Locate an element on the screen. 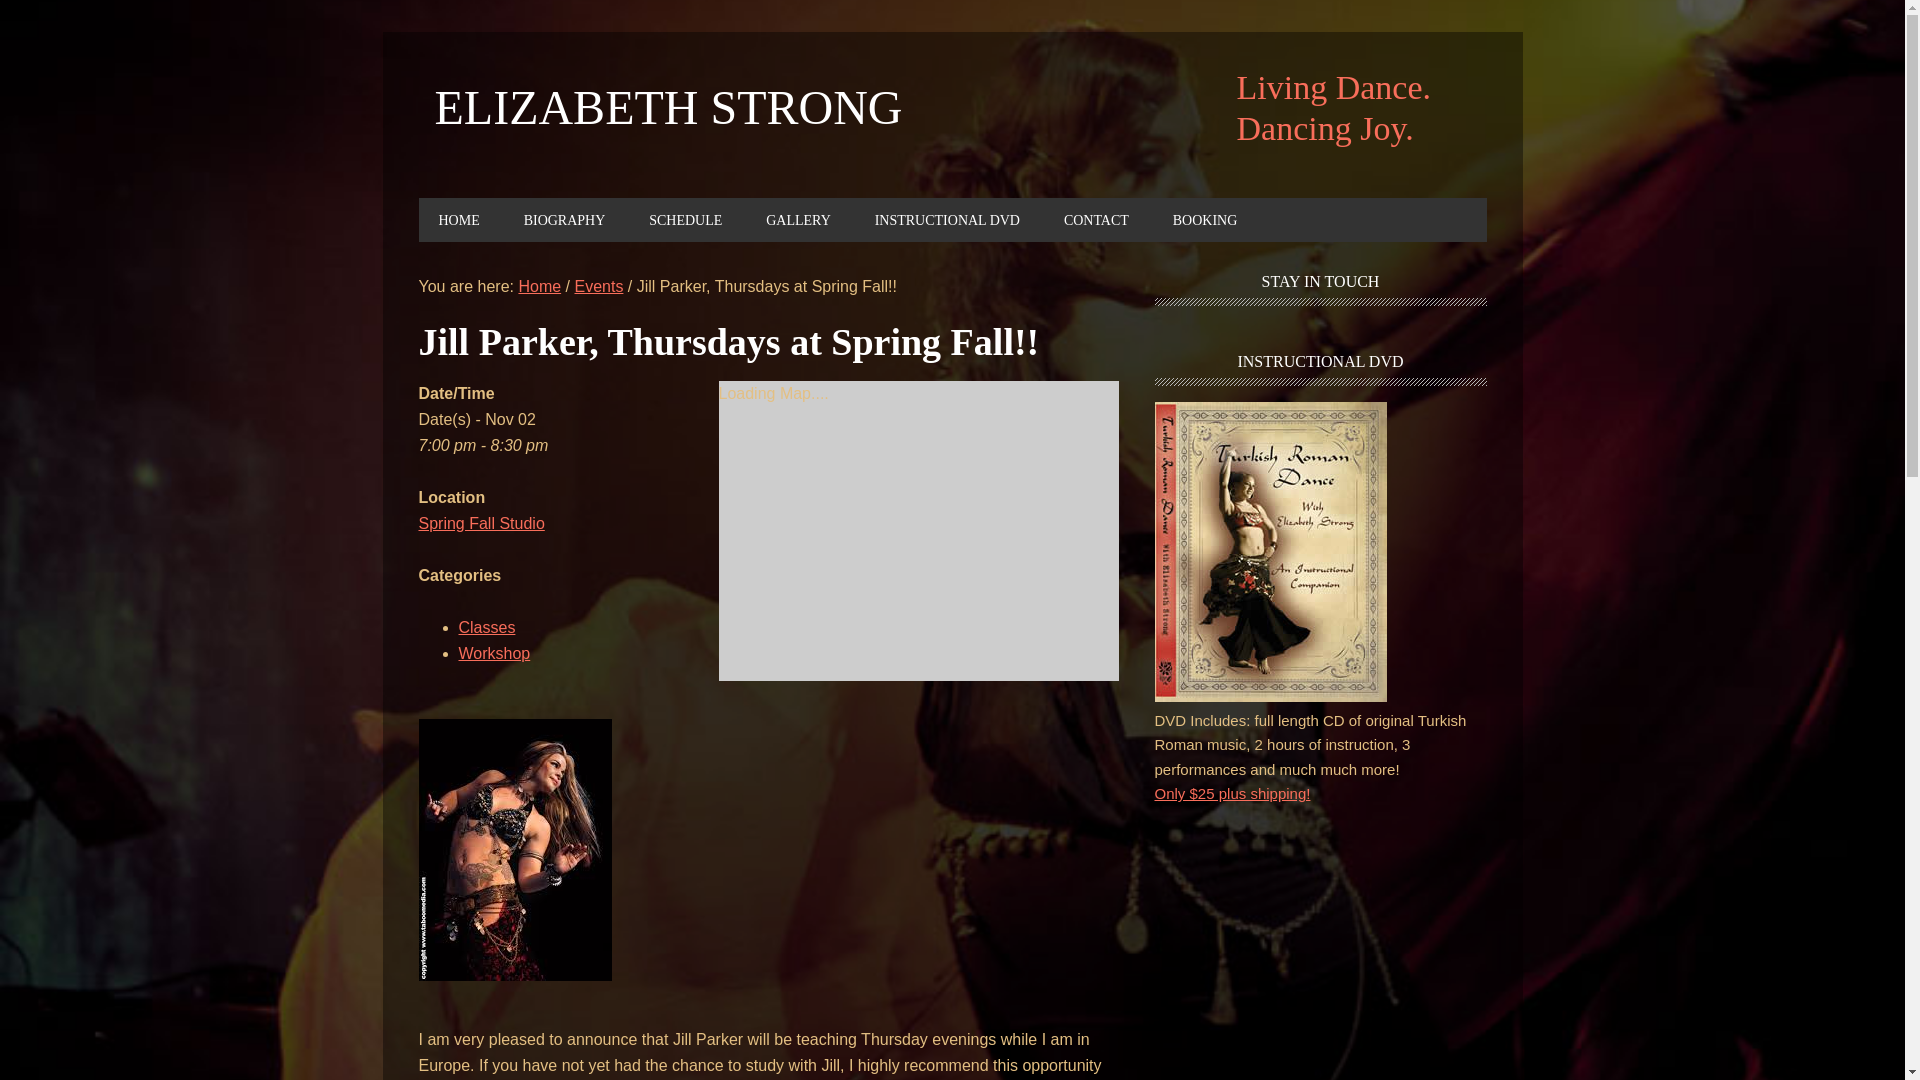 The width and height of the screenshot is (1920, 1080). BOOKING is located at coordinates (1205, 219).